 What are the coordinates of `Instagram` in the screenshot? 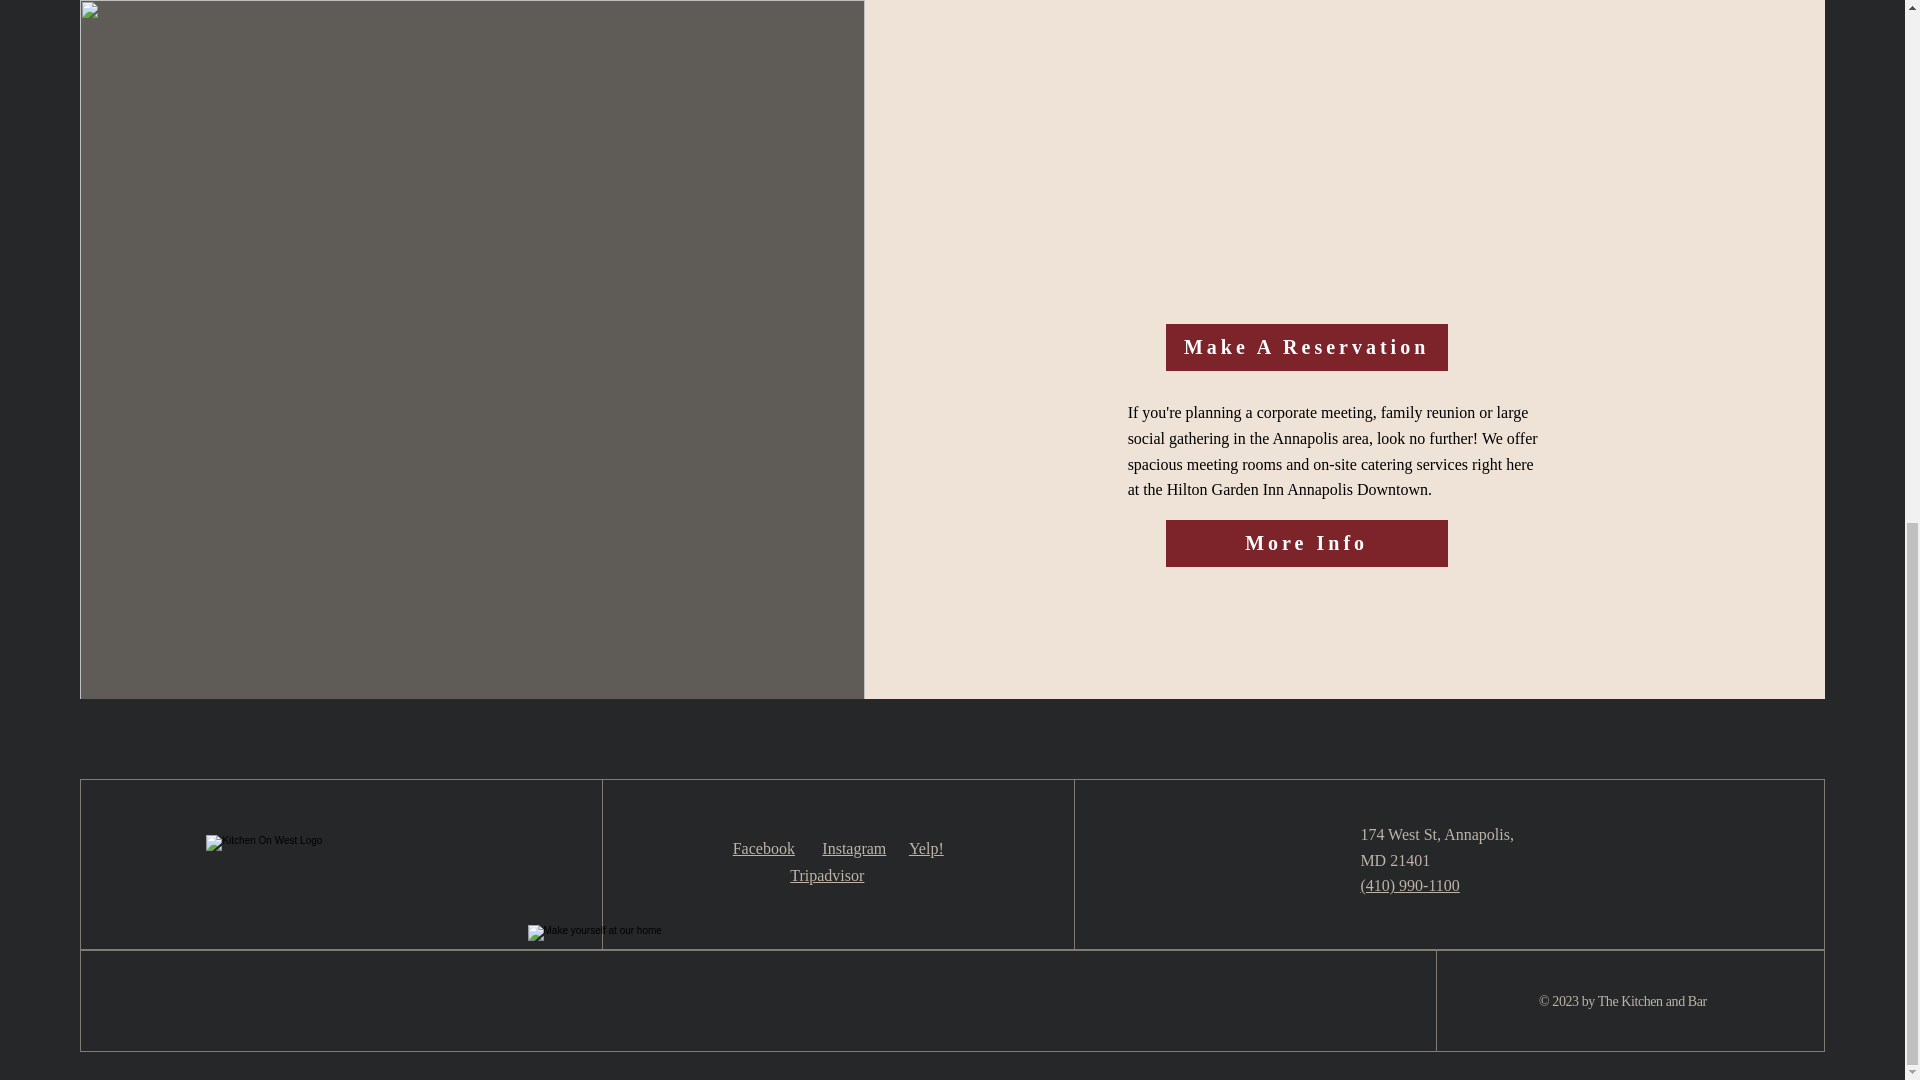 It's located at (853, 848).